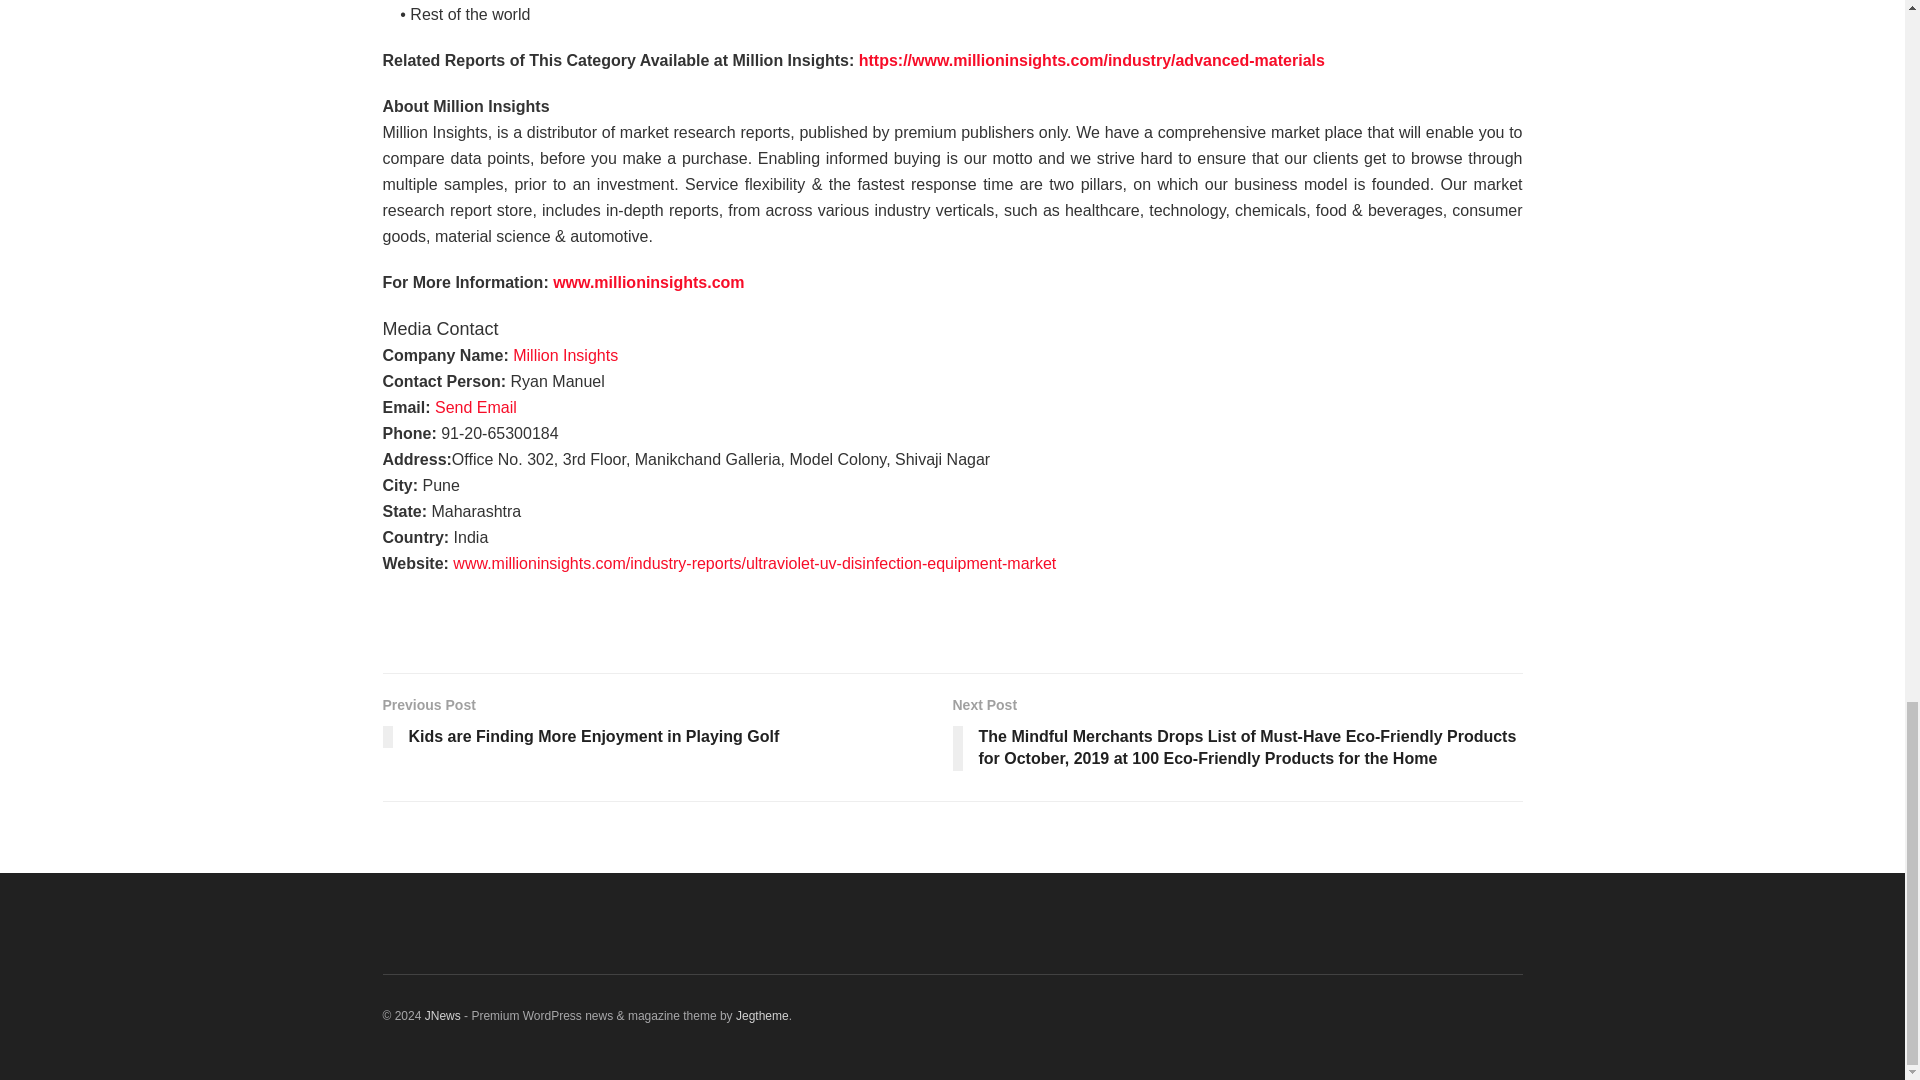 Image resolution: width=1920 pixels, height=1080 pixels. I want to click on Million Insights, so click(565, 354).